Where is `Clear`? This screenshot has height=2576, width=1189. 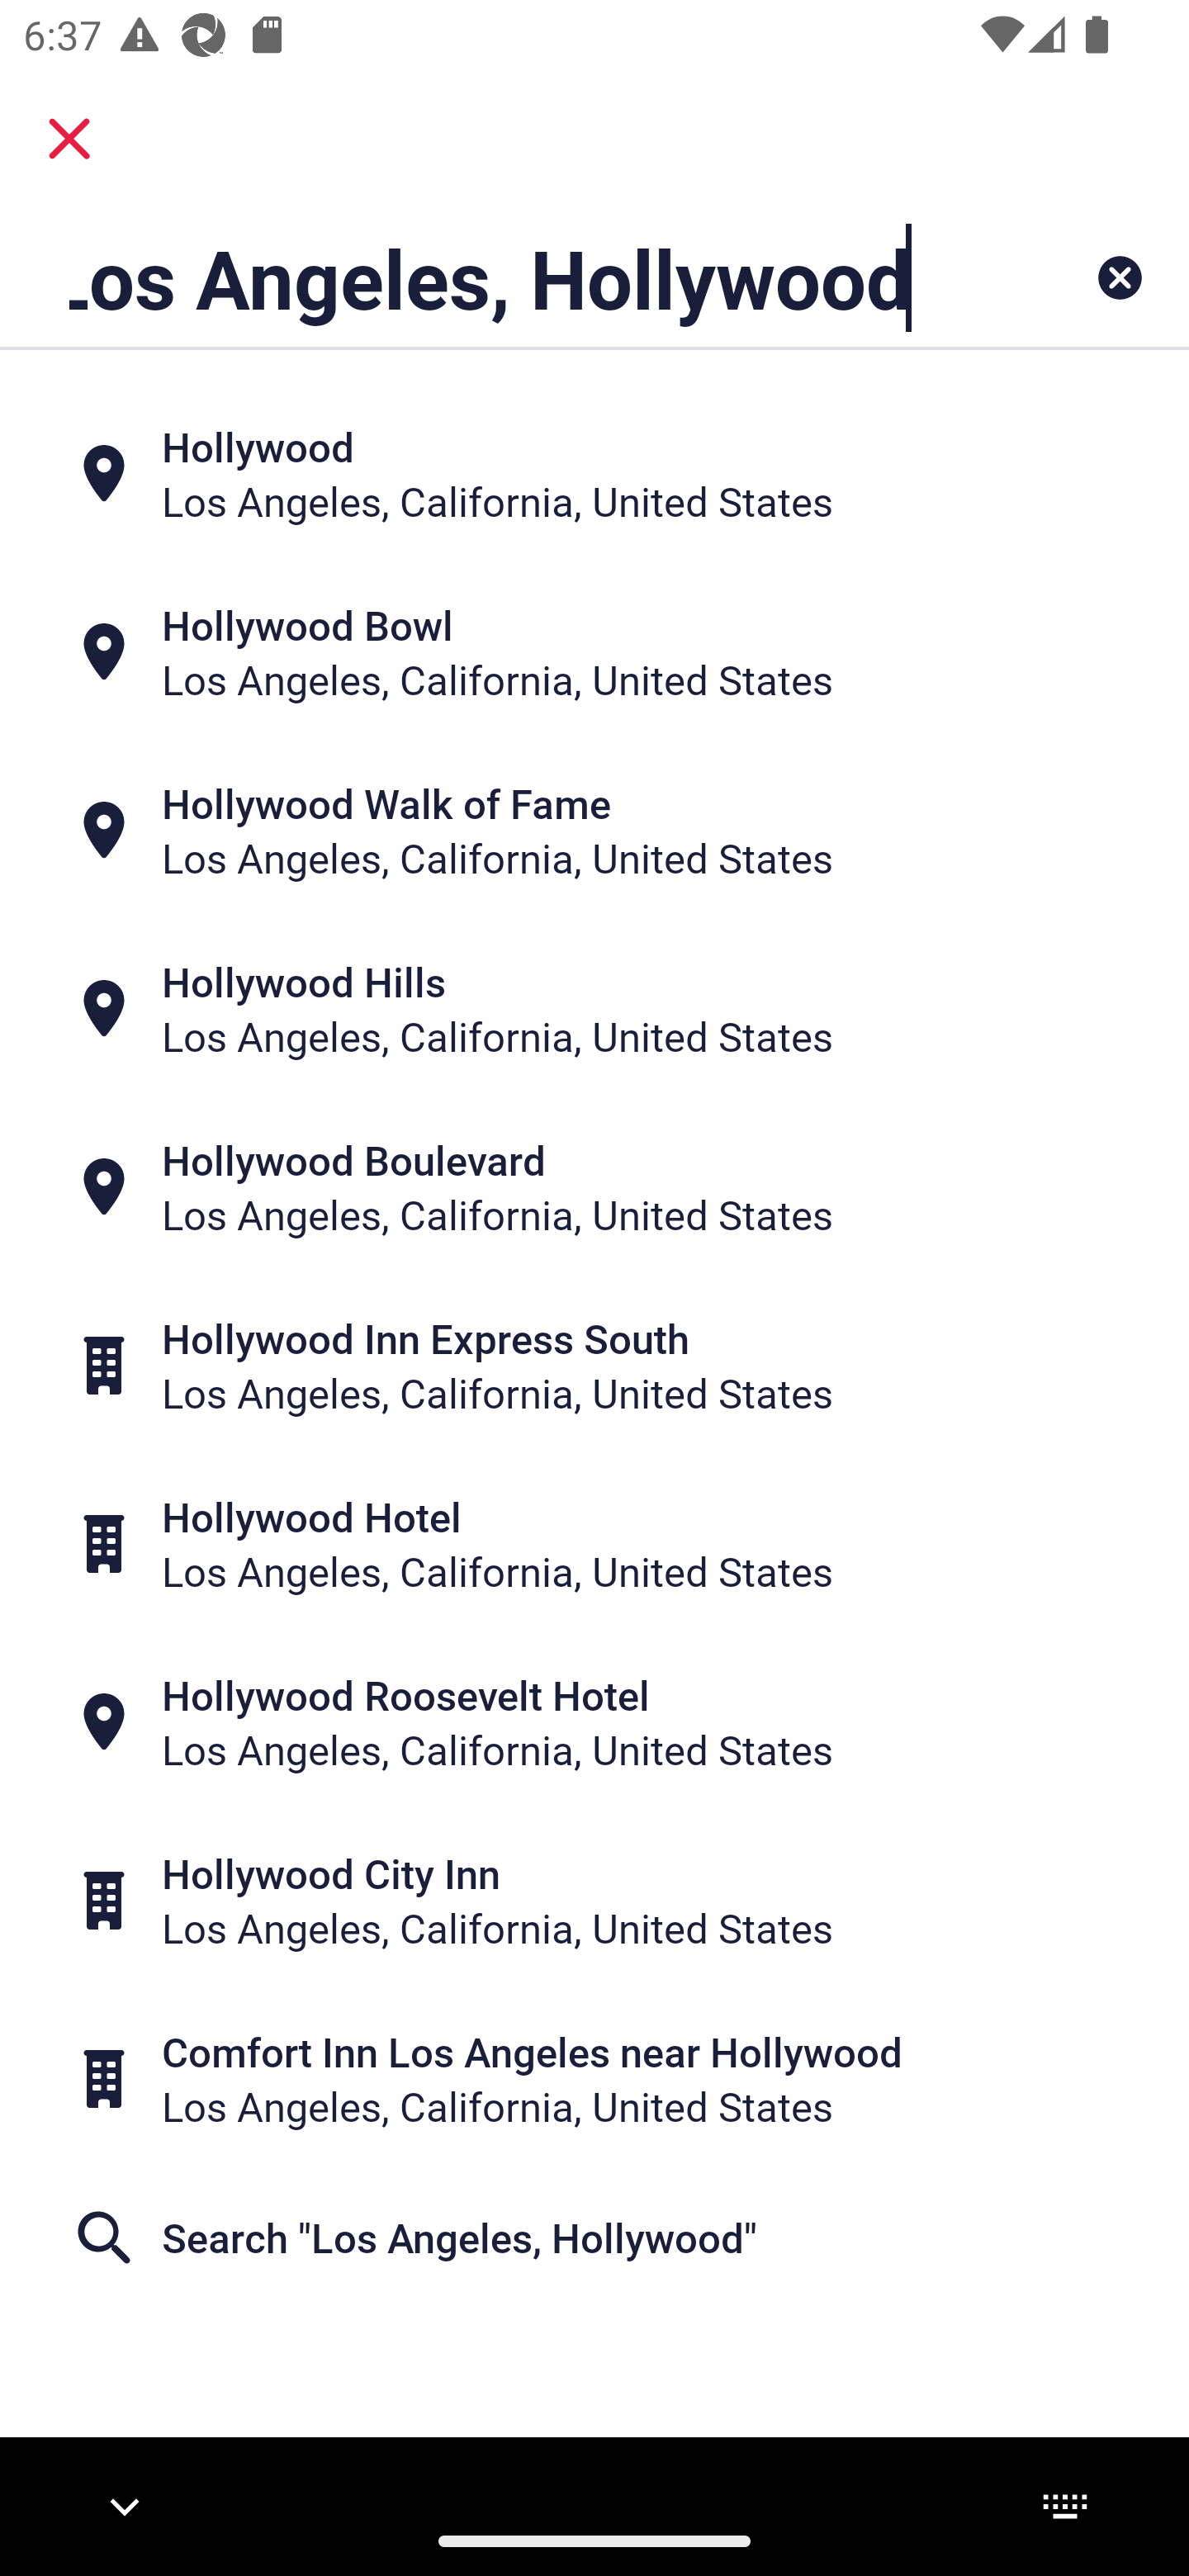 Clear is located at coordinates (1120, 277).